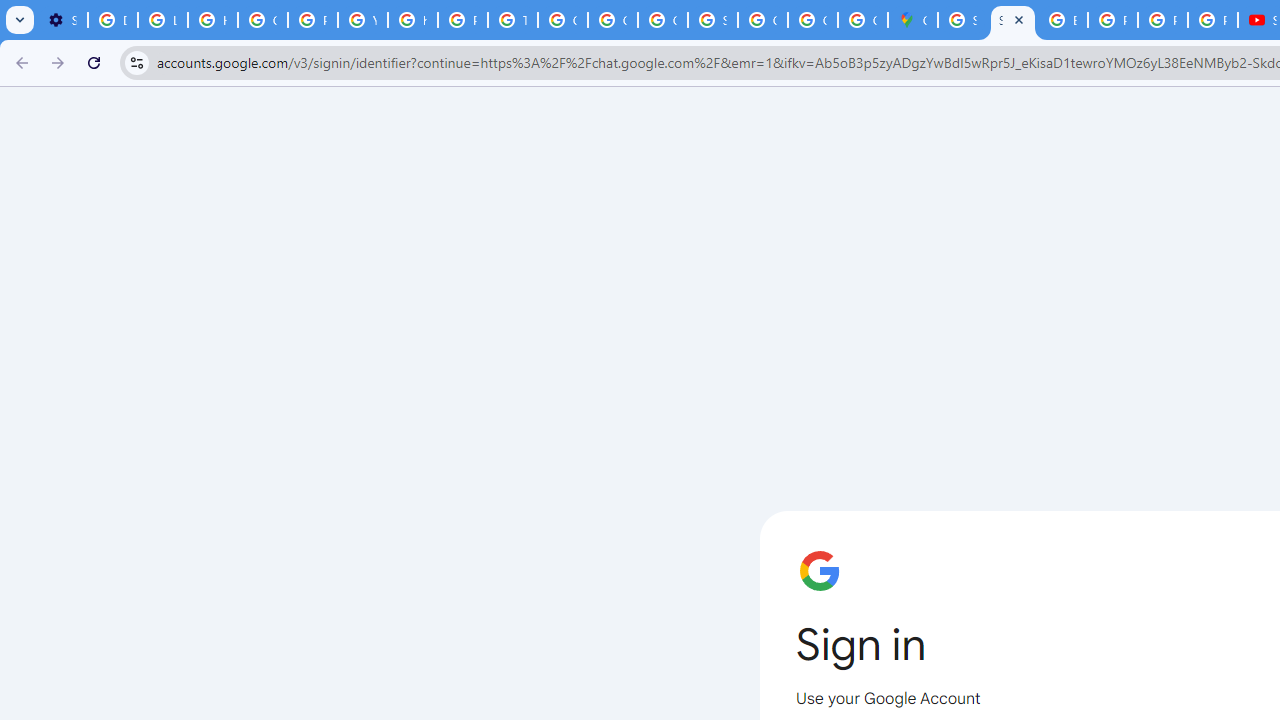 The height and width of the screenshot is (720, 1280). Describe the element at coordinates (1013, 20) in the screenshot. I see `Sign in - Google Accounts` at that location.